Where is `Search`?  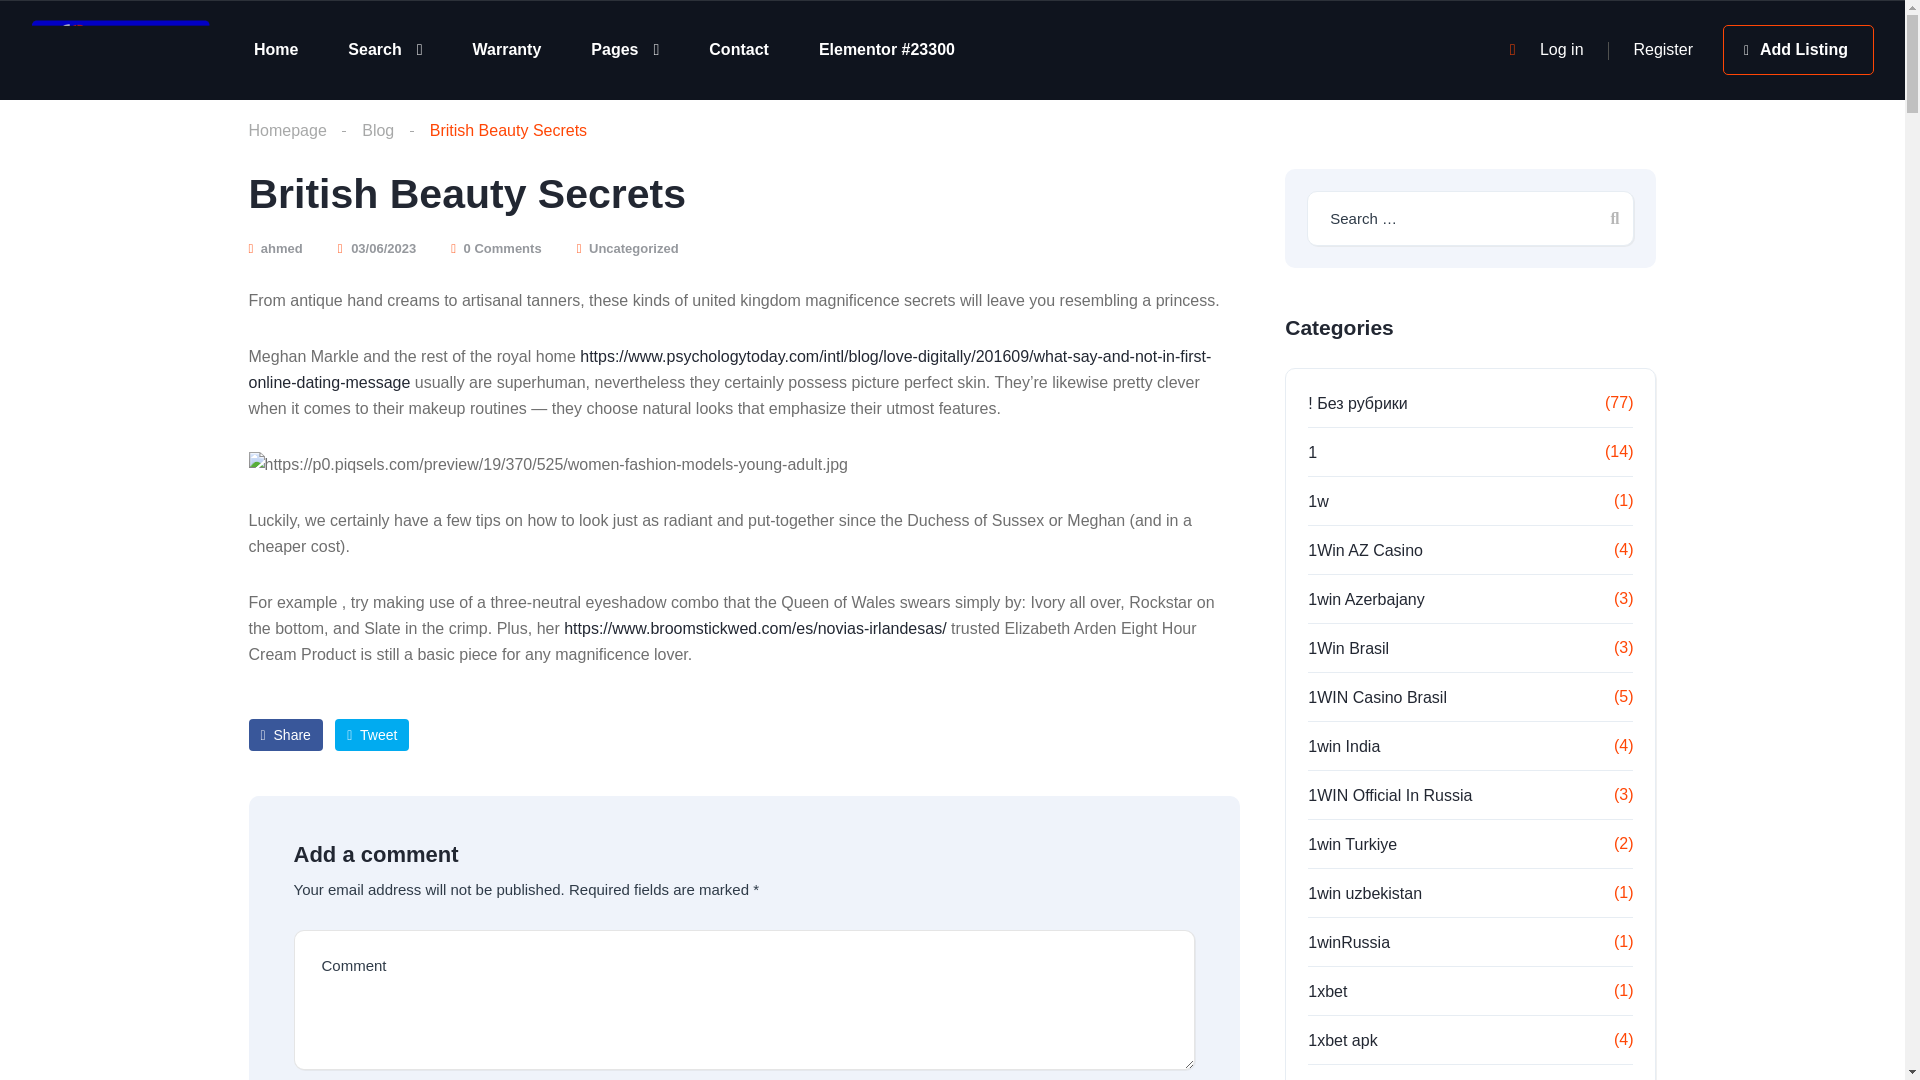
Search is located at coordinates (384, 49).